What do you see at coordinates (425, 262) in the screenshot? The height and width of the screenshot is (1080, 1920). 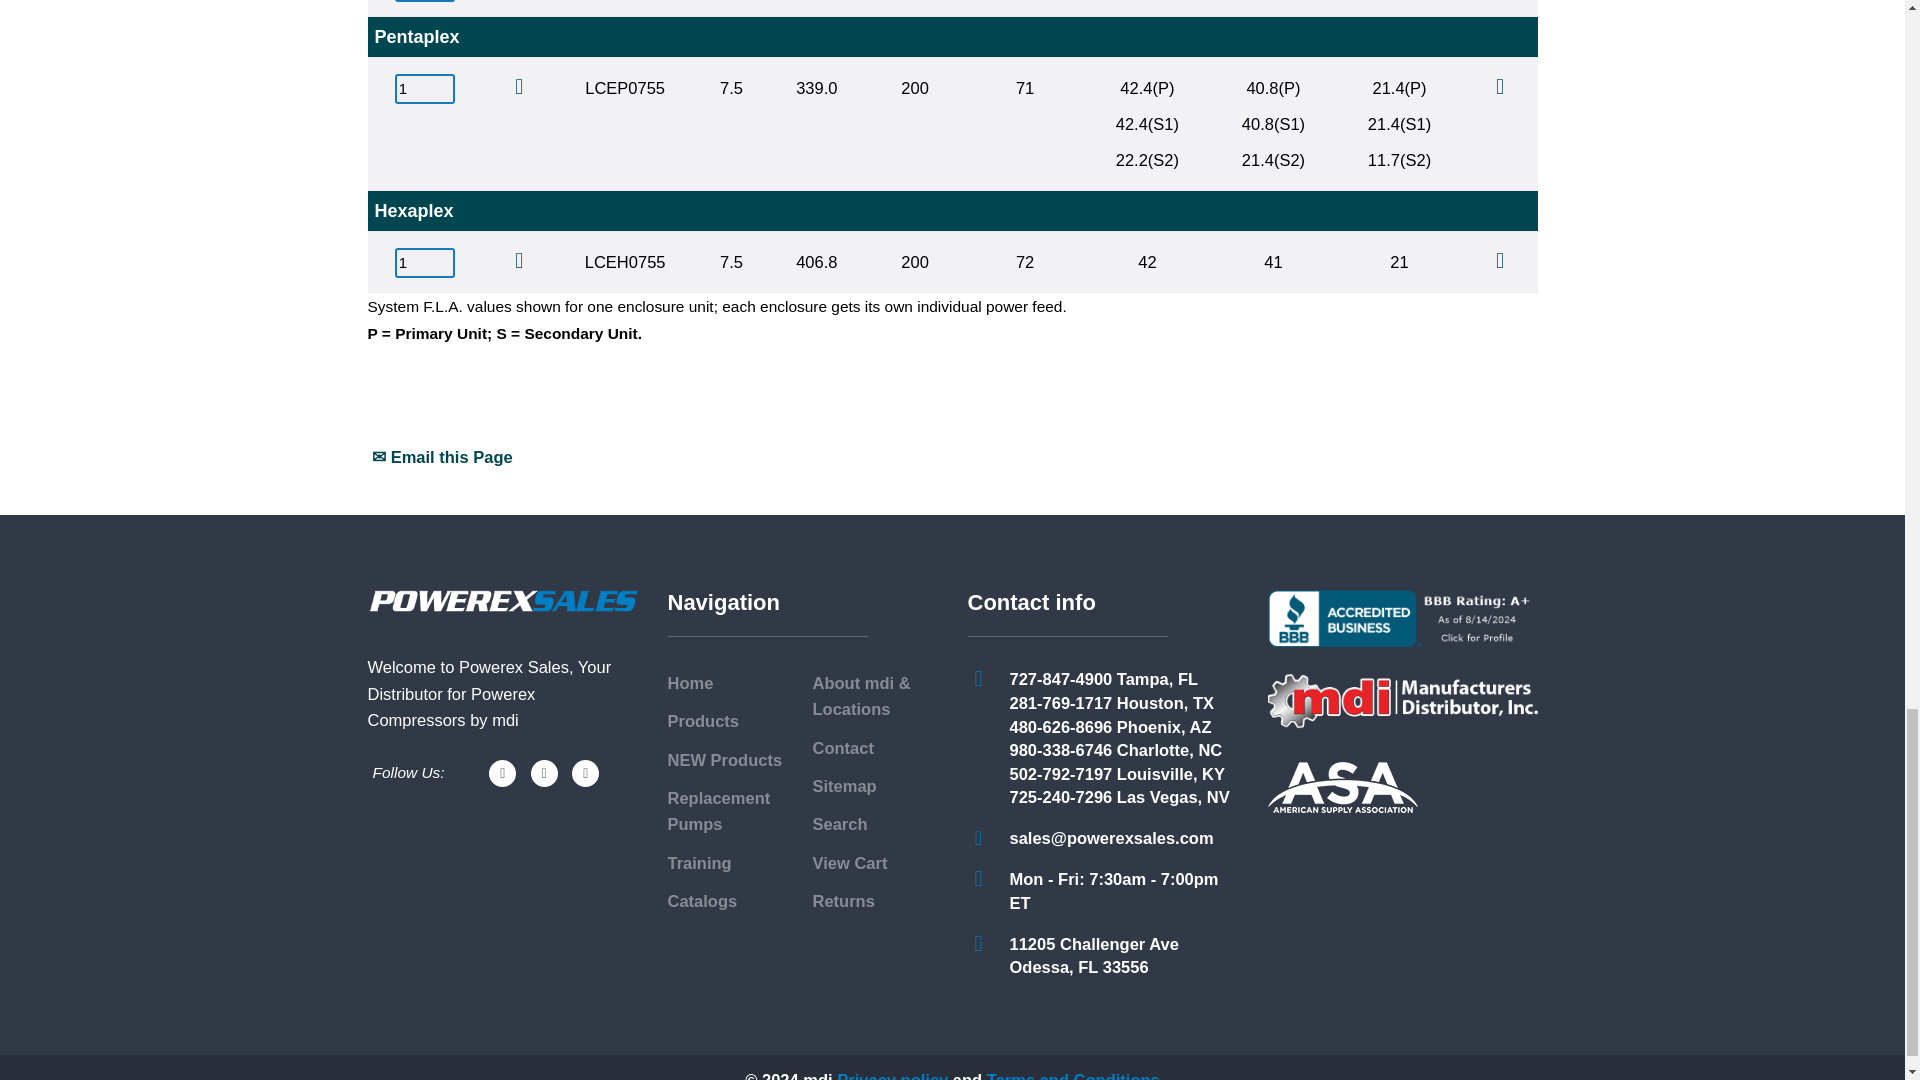 I see `1` at bounding box center [425, 262].